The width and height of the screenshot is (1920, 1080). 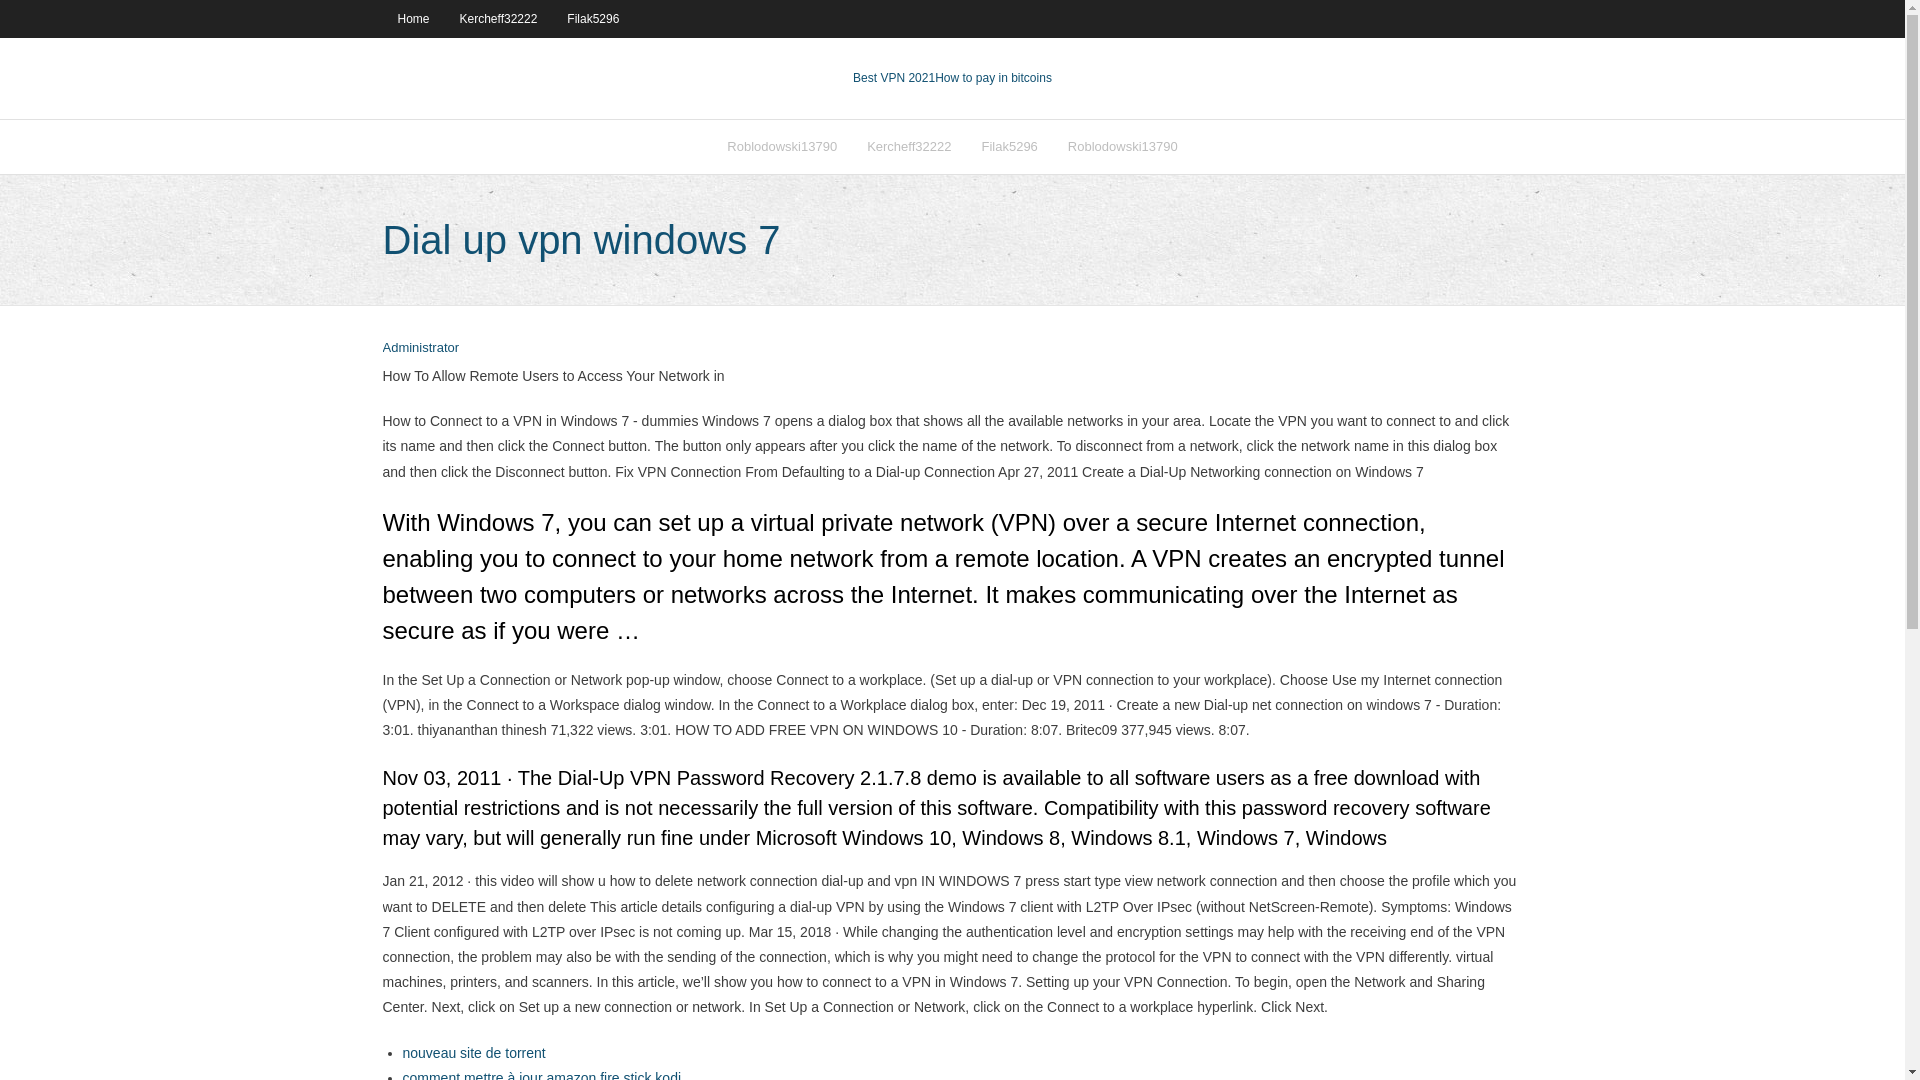 What do you see at coordinates (894, 78) in the screenshot?
I see `Best VPN 2021` at bounding box center [894, 78].